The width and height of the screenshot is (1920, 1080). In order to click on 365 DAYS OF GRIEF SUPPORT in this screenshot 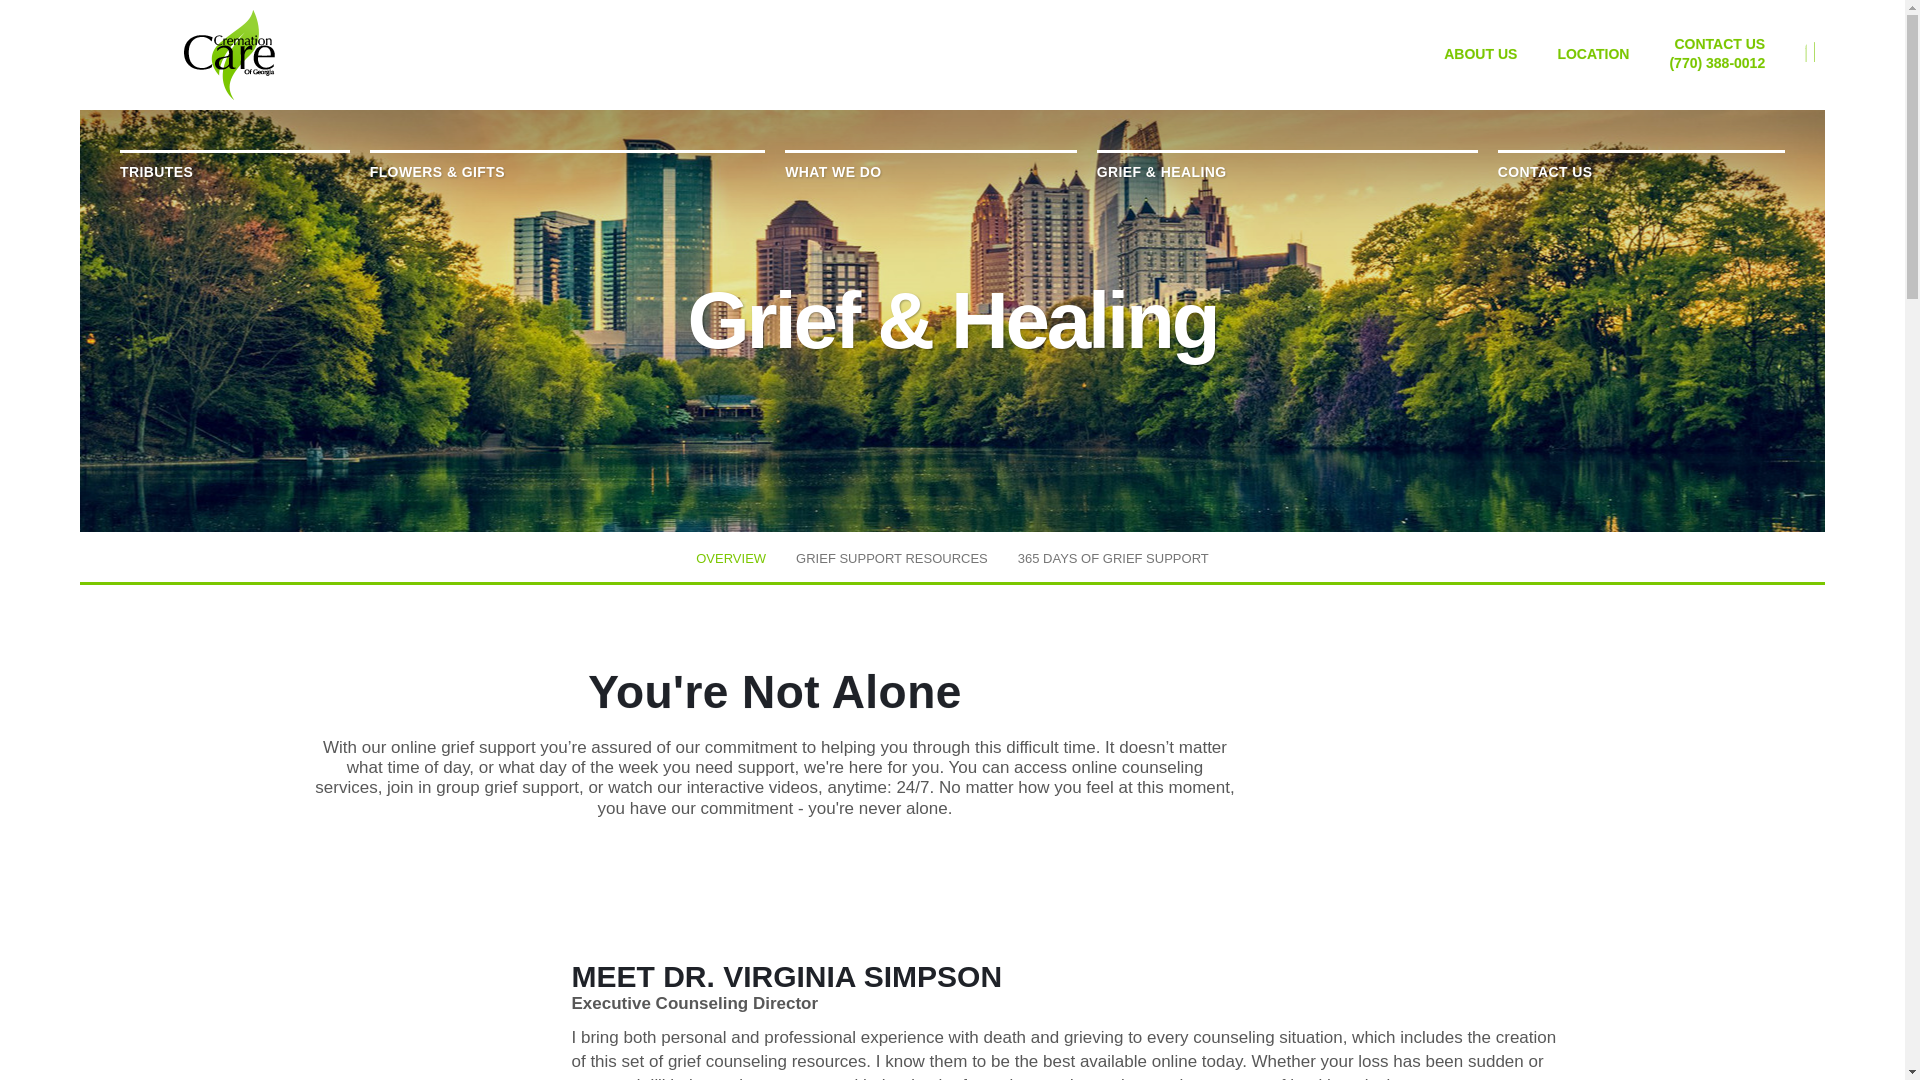, I will do `click(1113, 558)`.